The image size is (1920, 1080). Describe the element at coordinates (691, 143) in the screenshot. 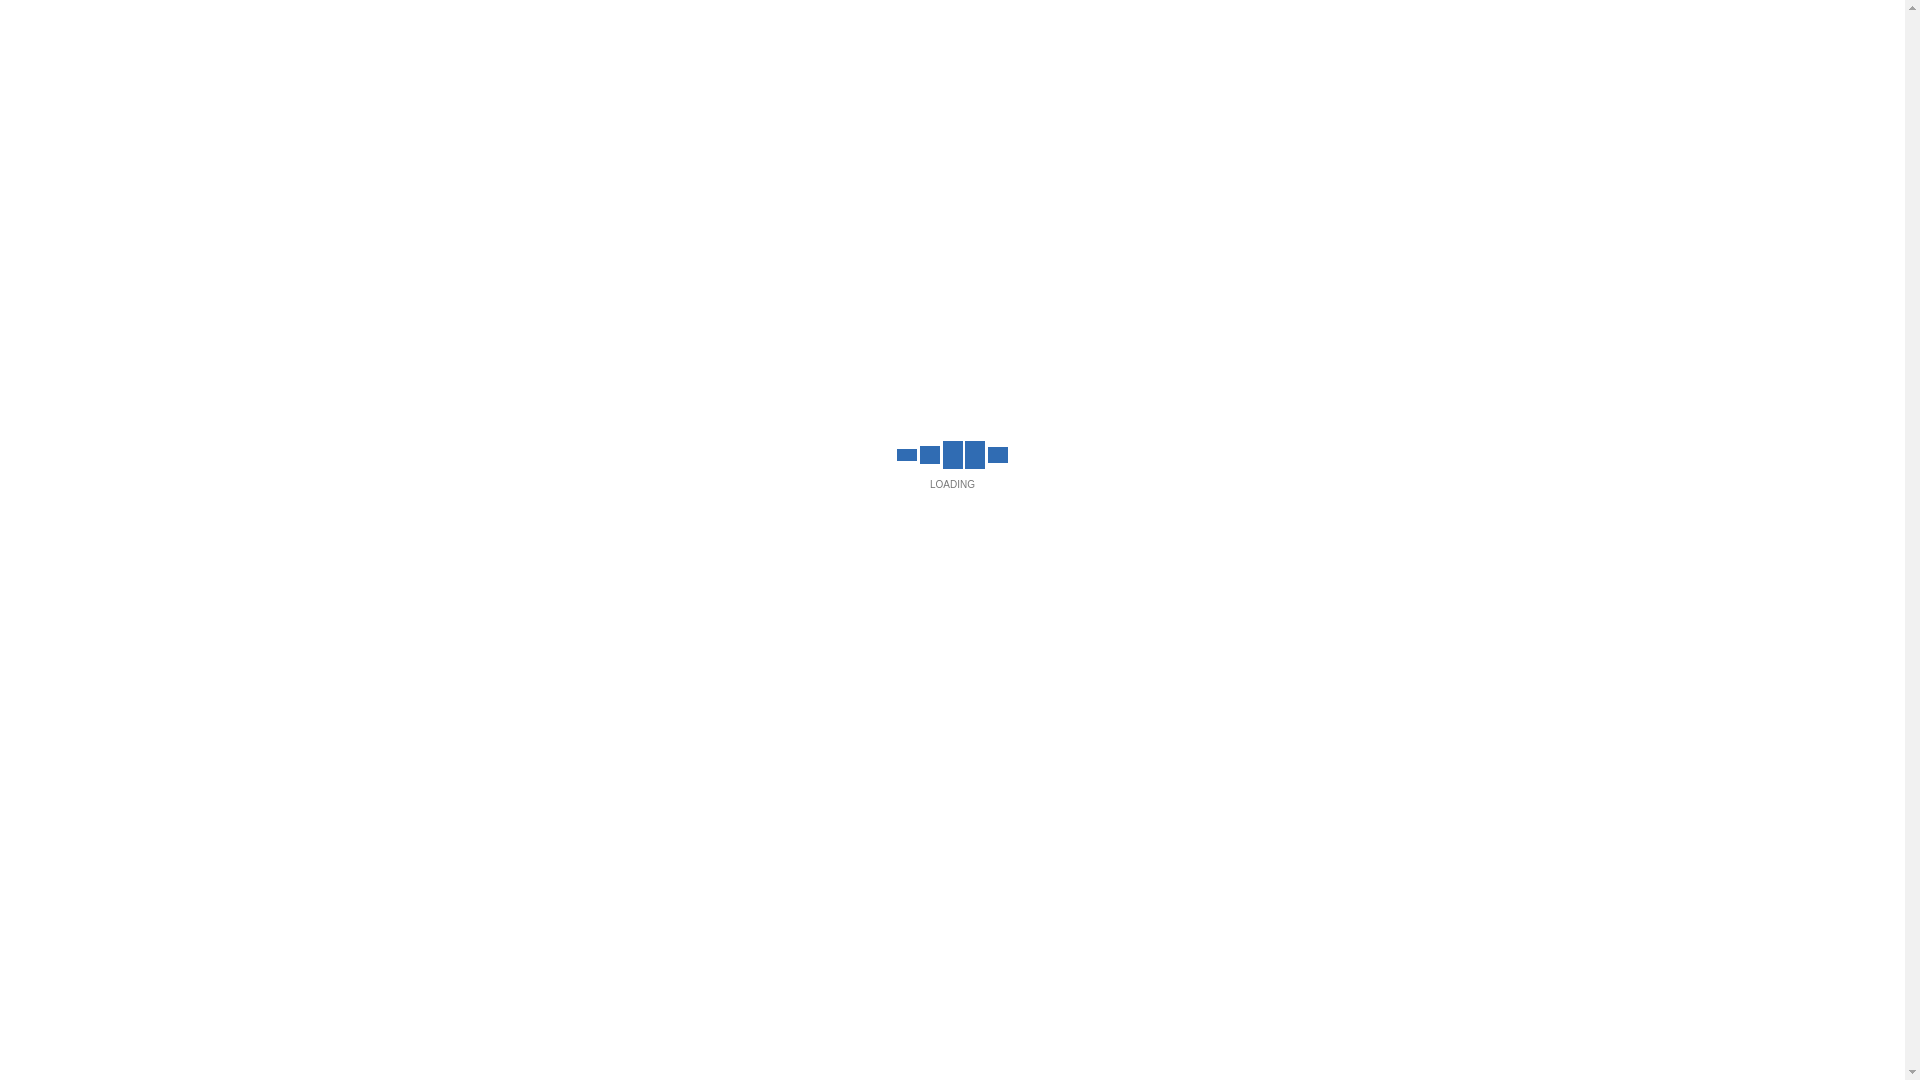

I see ` Packages` at that location.